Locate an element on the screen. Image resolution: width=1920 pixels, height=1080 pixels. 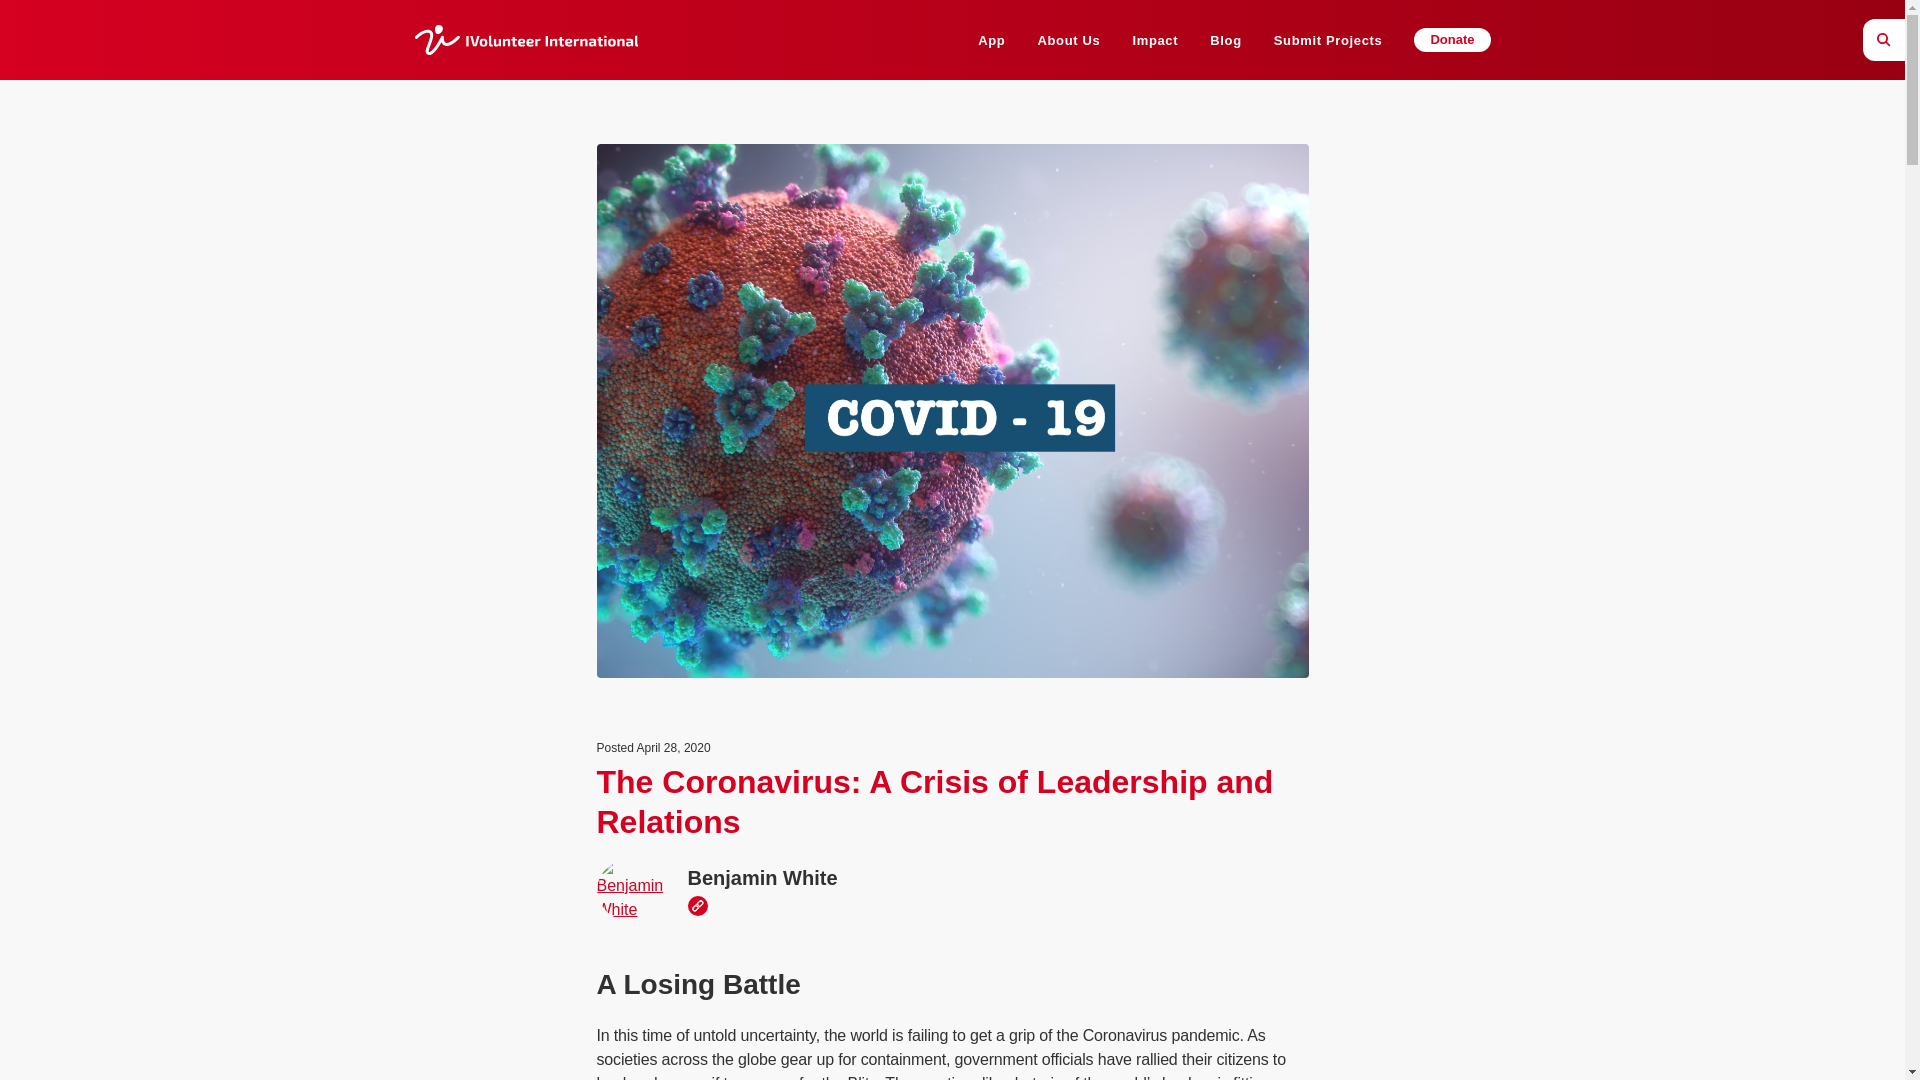
Impact is located at coordinates (1155, 40).